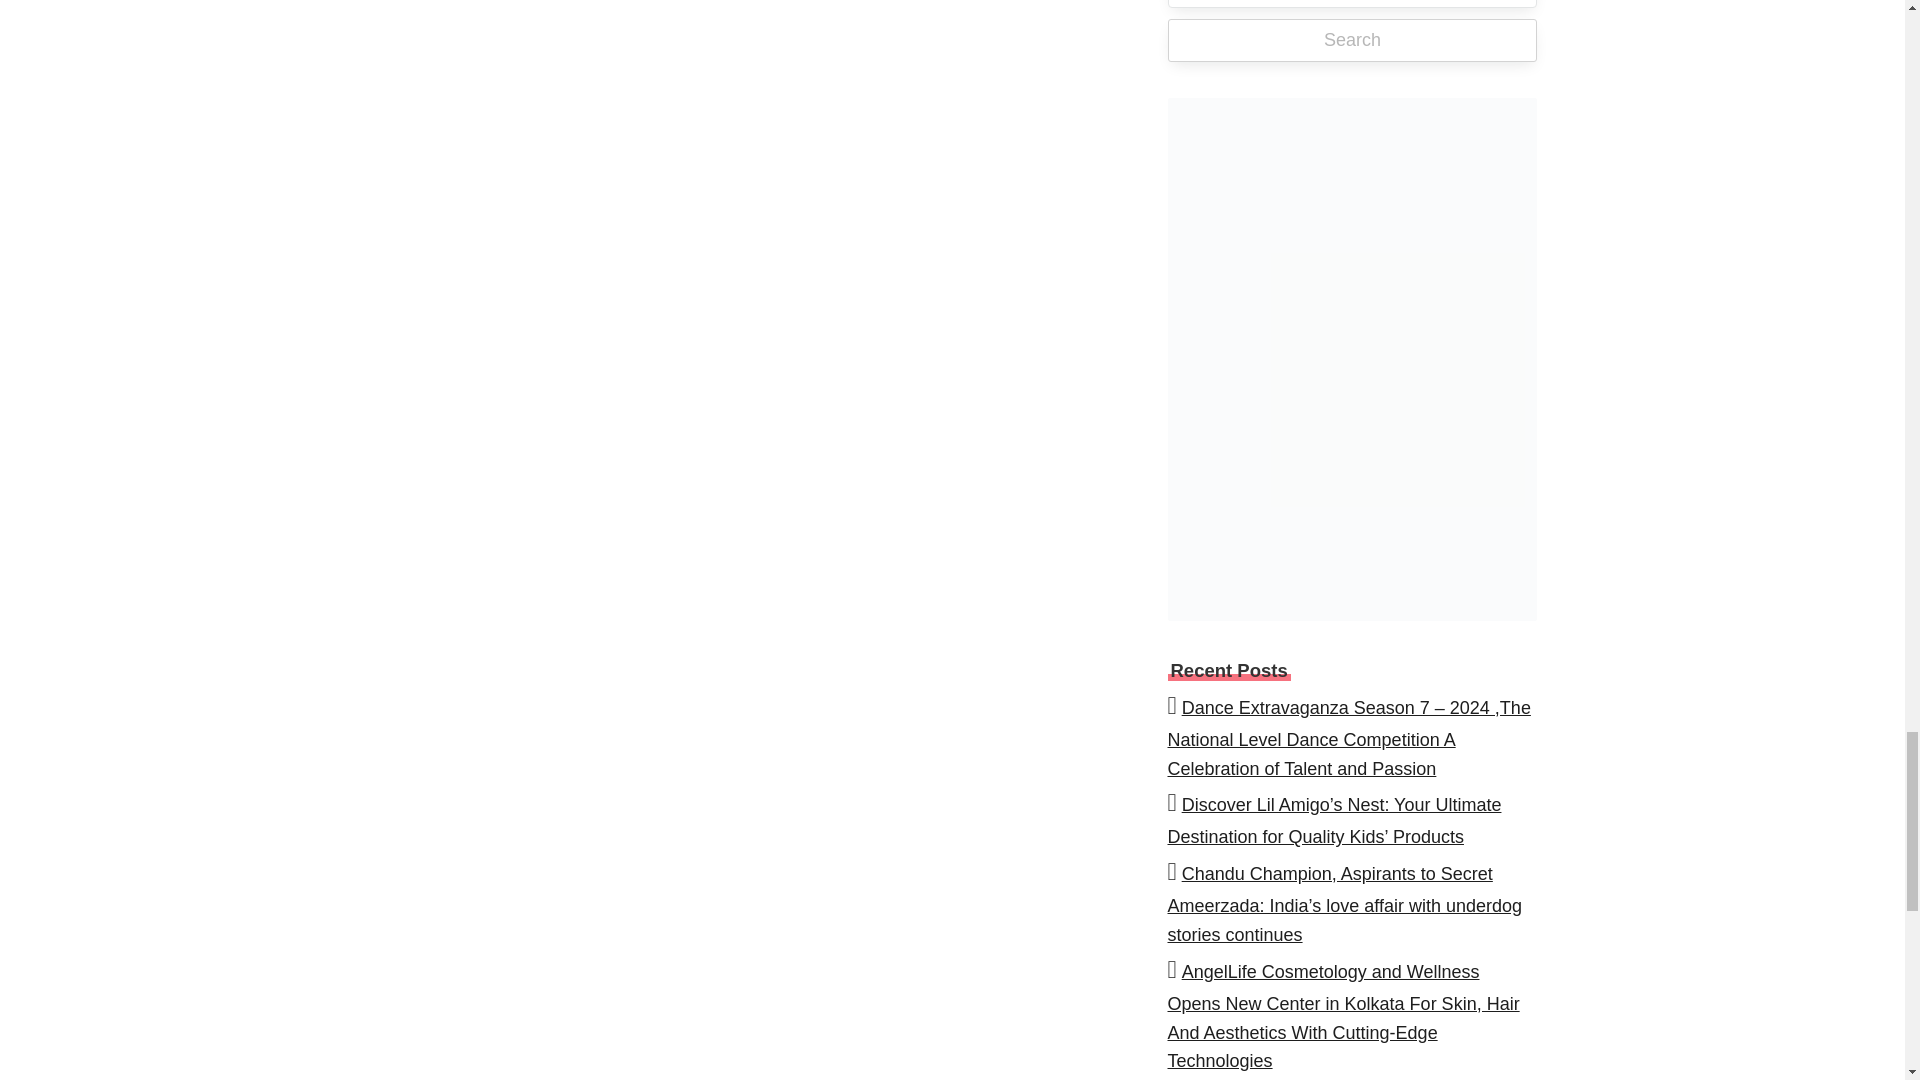  I want to click on Search, so click(1352, 40).